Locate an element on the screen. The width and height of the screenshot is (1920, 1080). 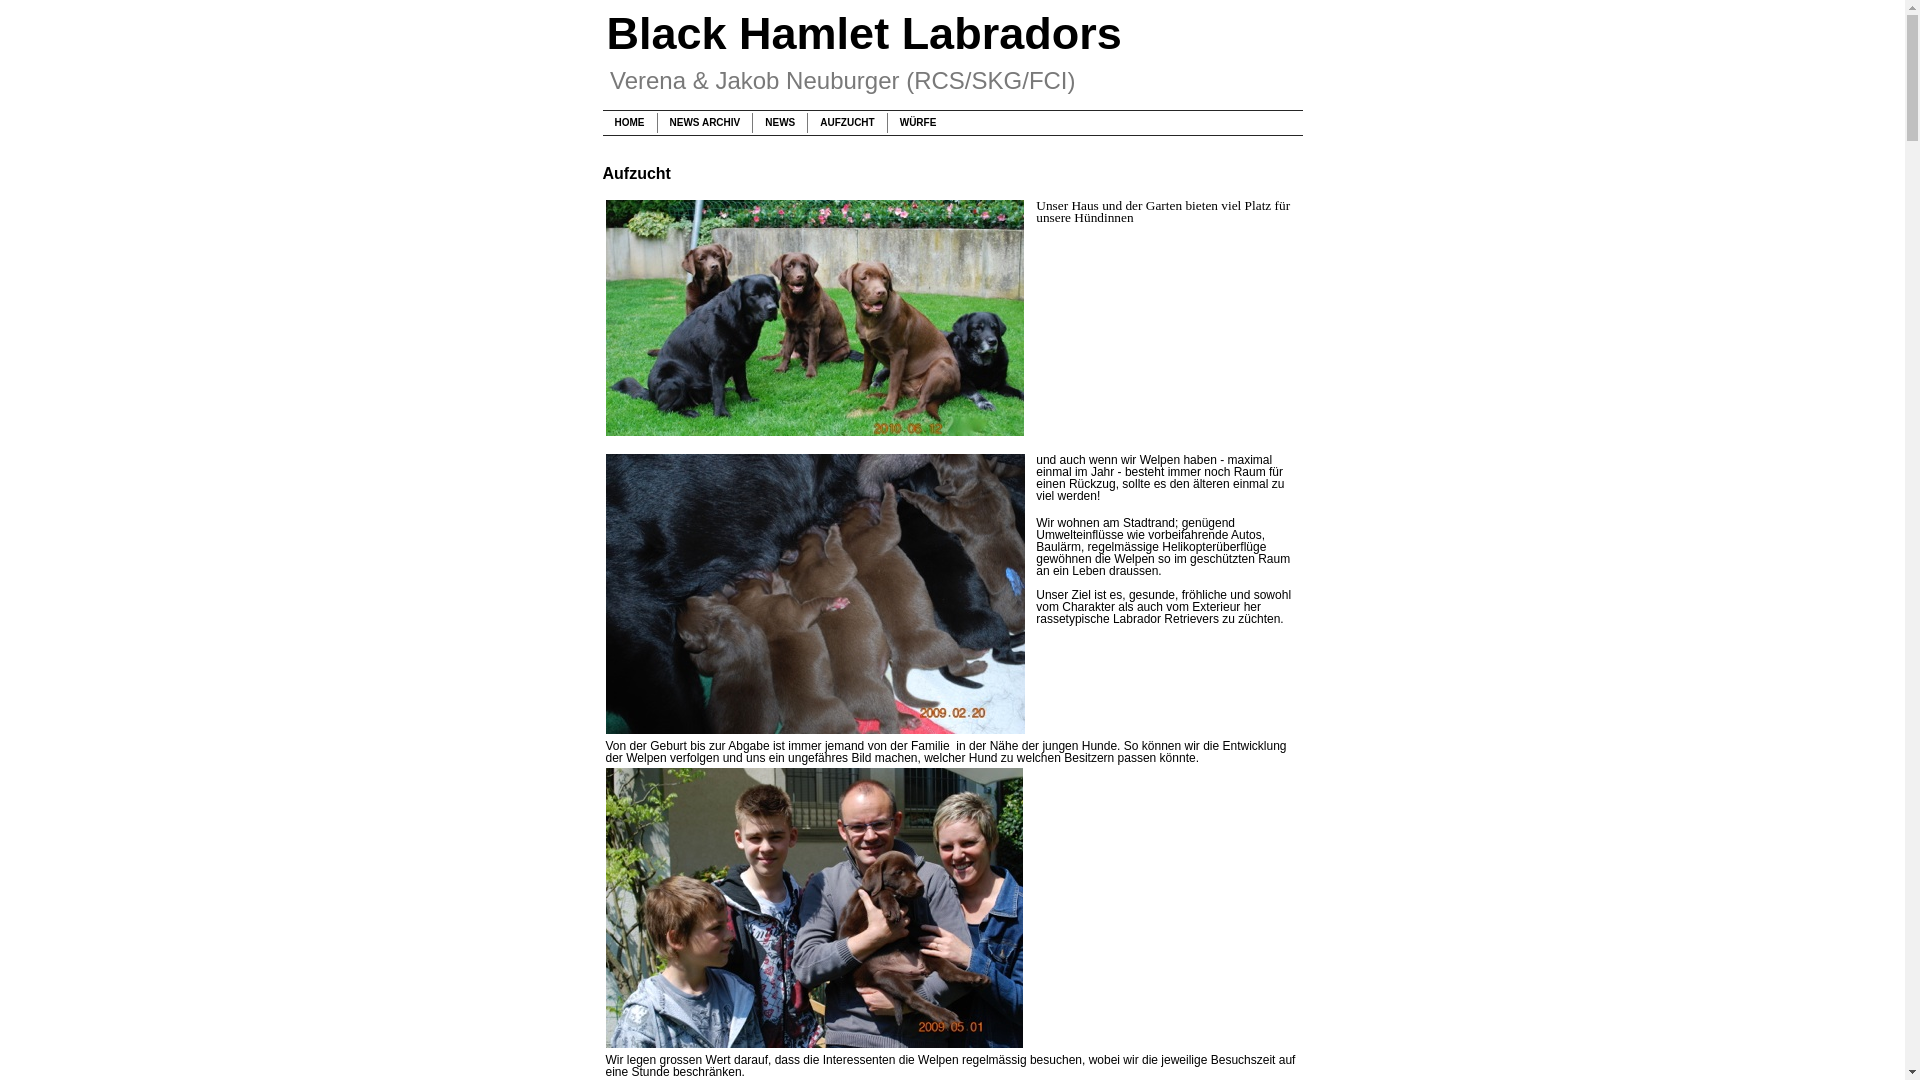
Black Hamlet Labradors is located at coordinates (864, 34).